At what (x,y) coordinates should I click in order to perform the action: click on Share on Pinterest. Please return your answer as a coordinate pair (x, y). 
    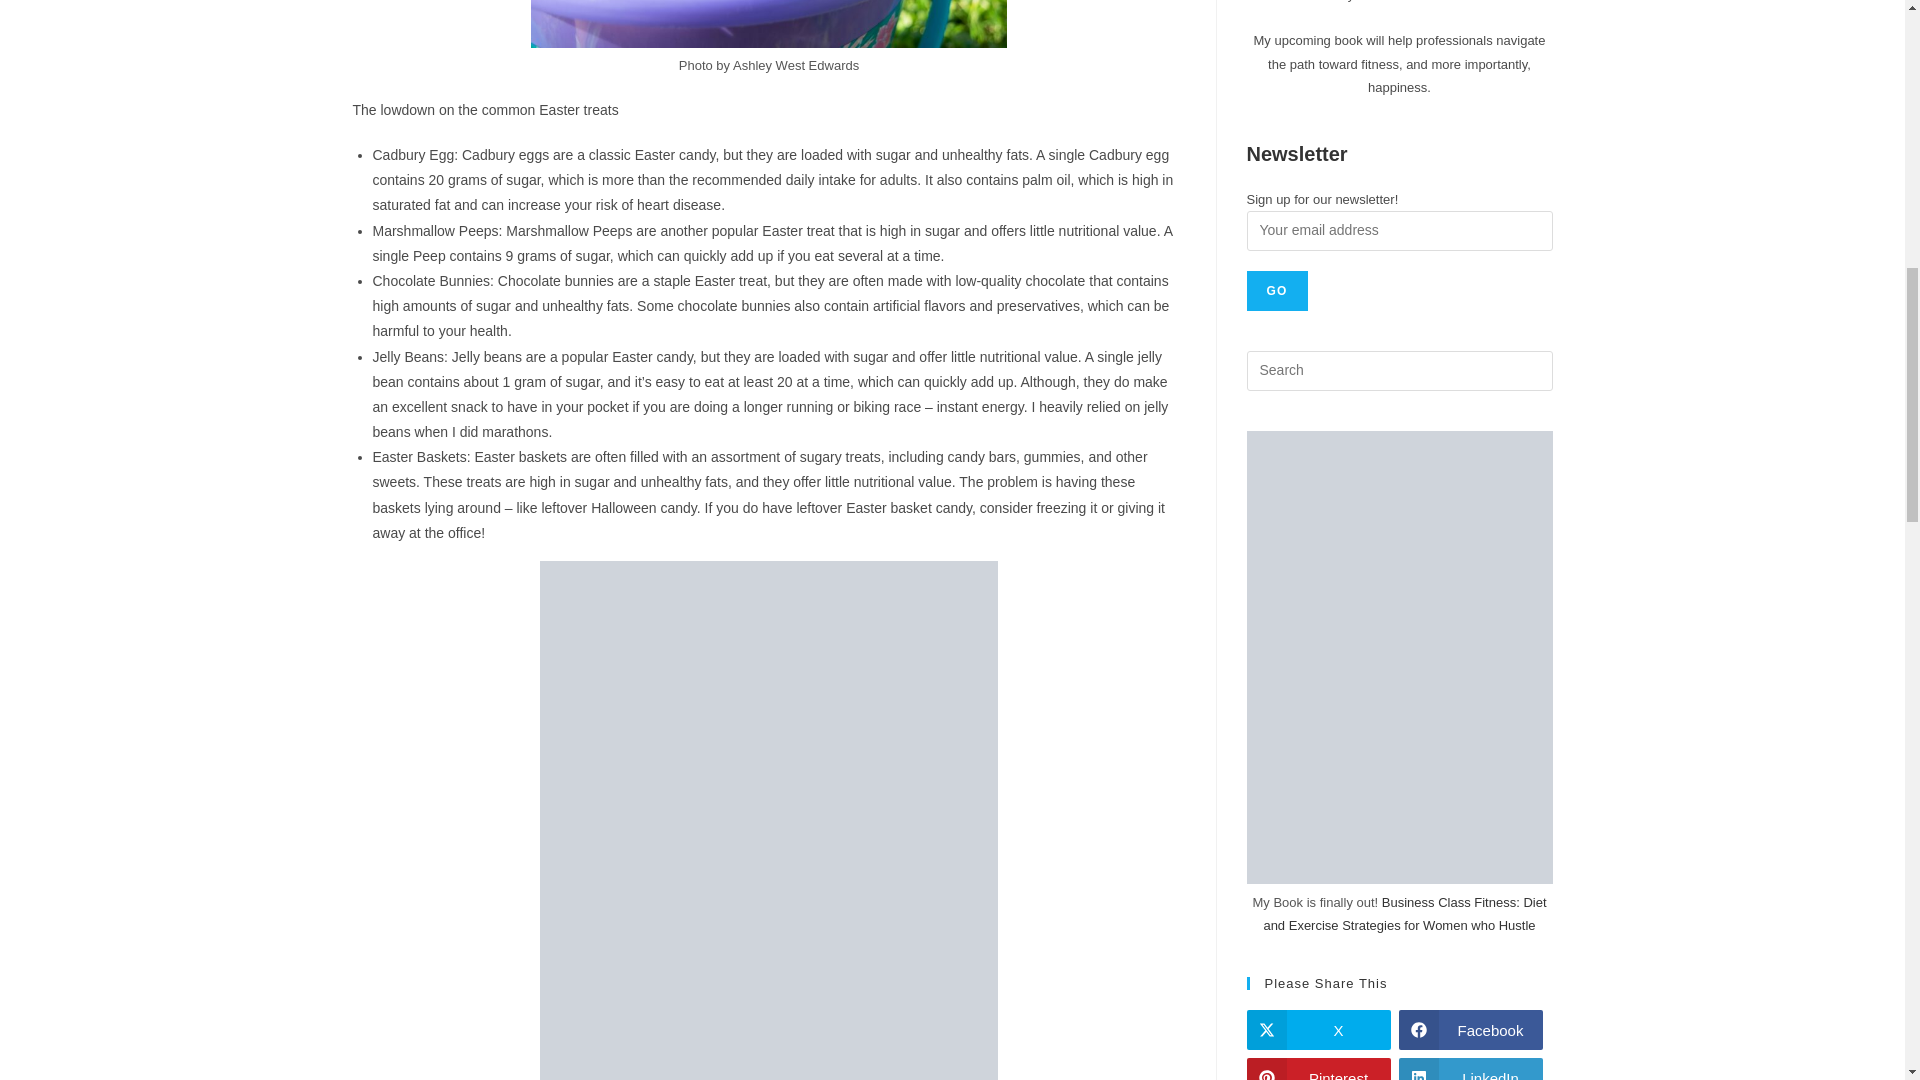
    Looking at the image, I should click on (1318, 1069).